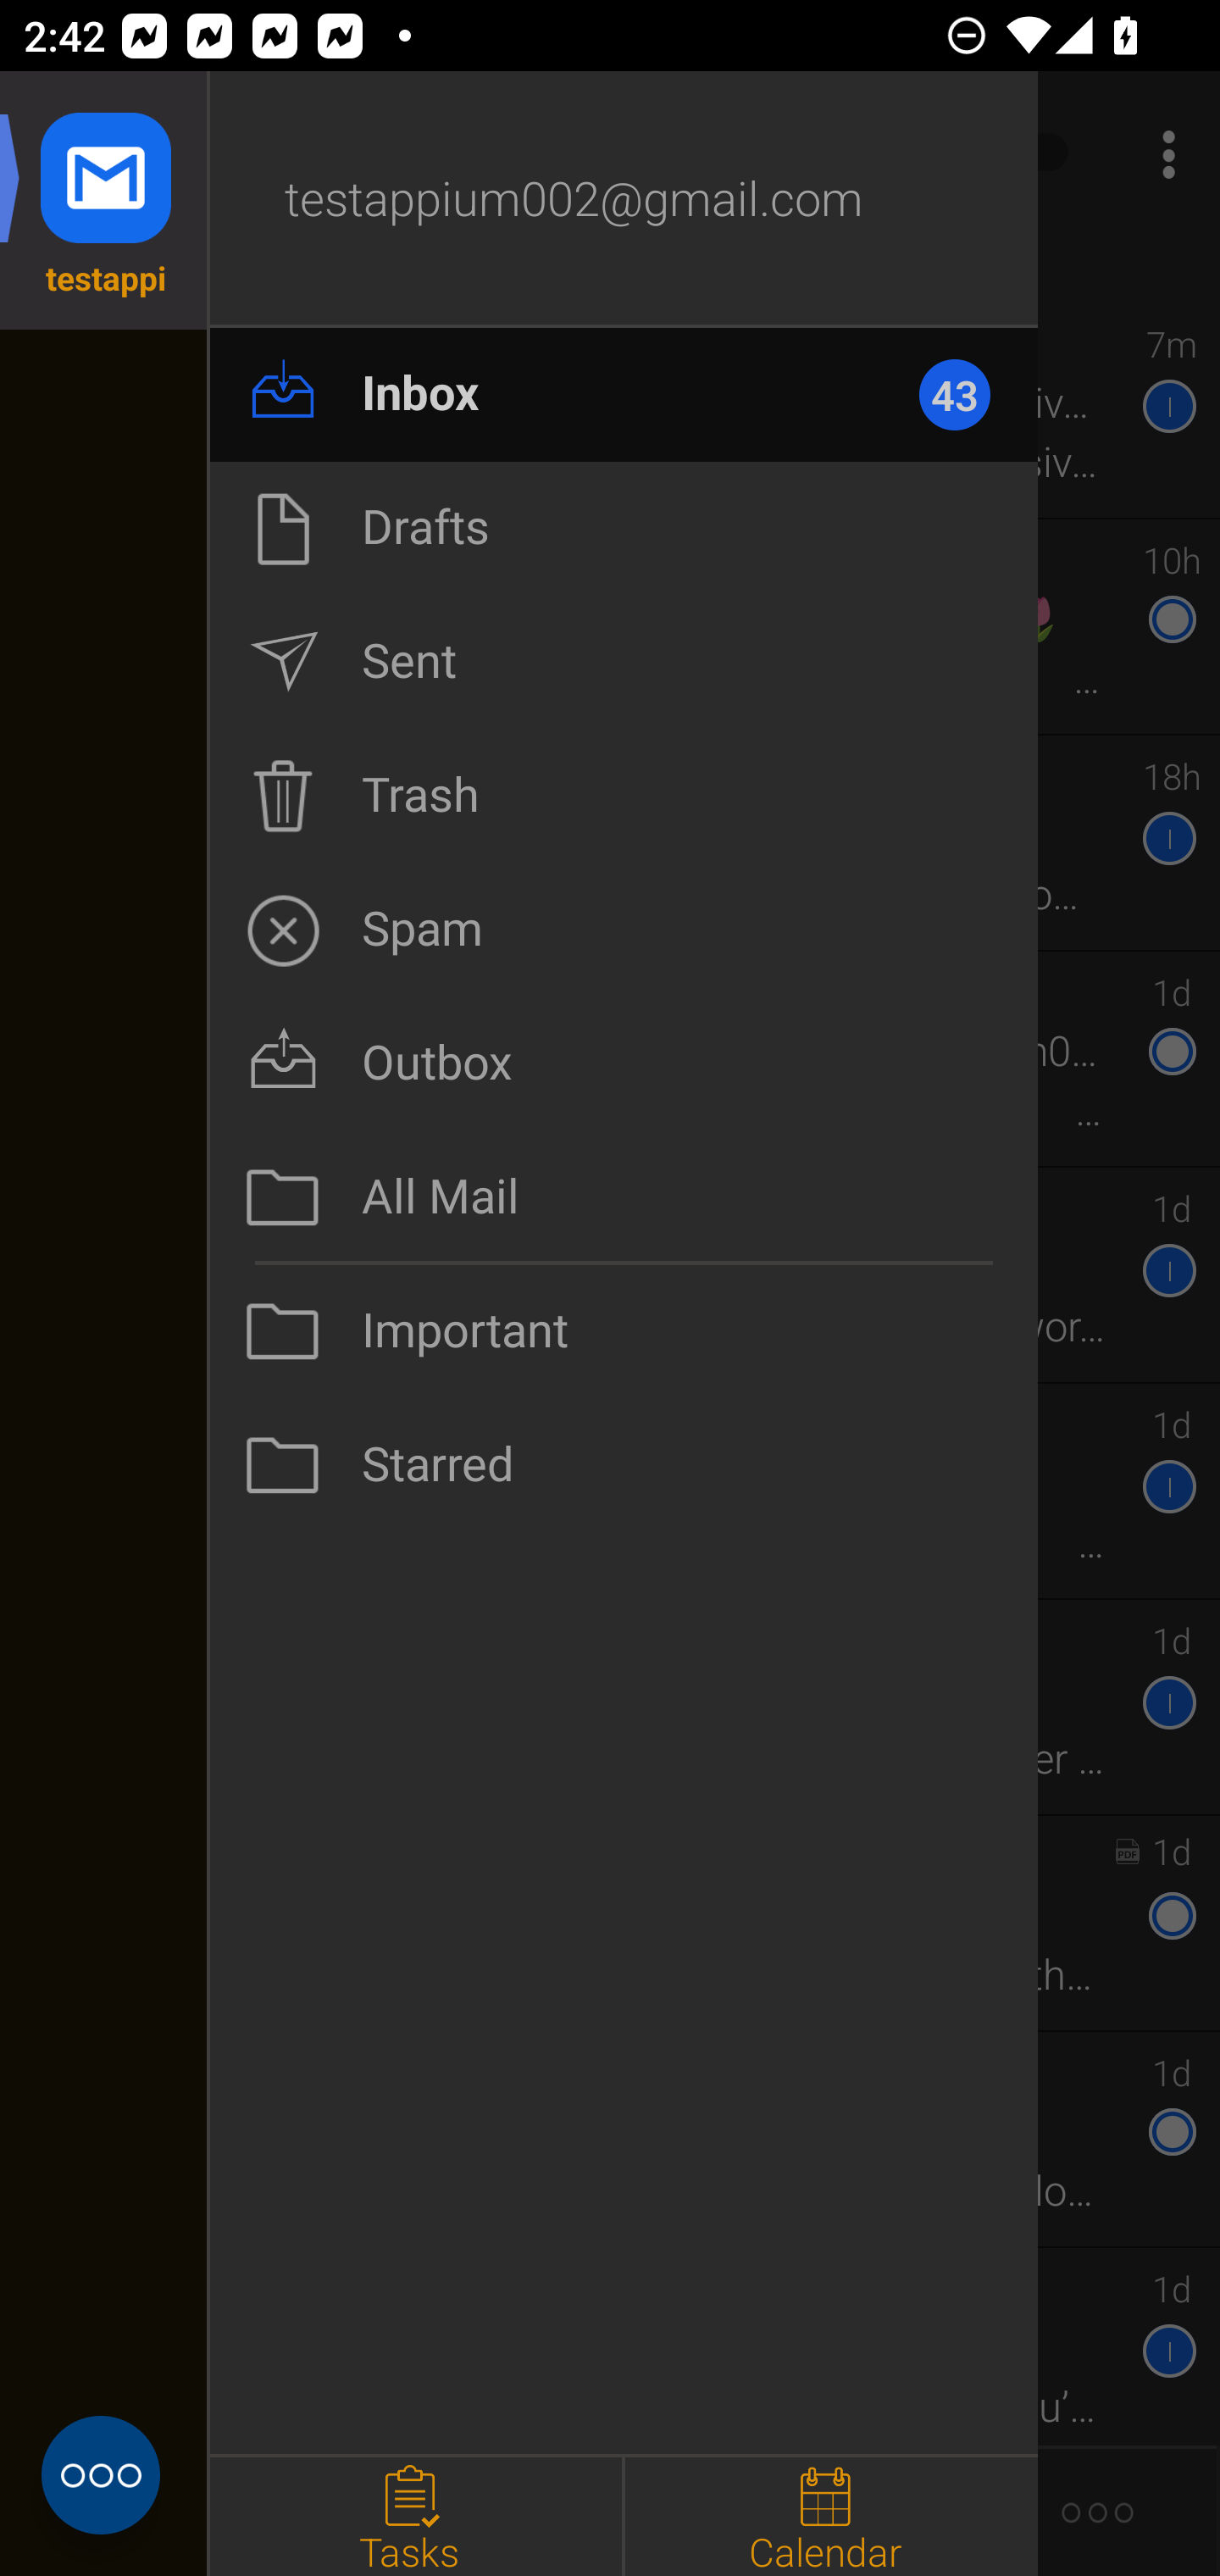 The image size is (1220, 2576). I want to click on Outbox, so click(624, 1063).